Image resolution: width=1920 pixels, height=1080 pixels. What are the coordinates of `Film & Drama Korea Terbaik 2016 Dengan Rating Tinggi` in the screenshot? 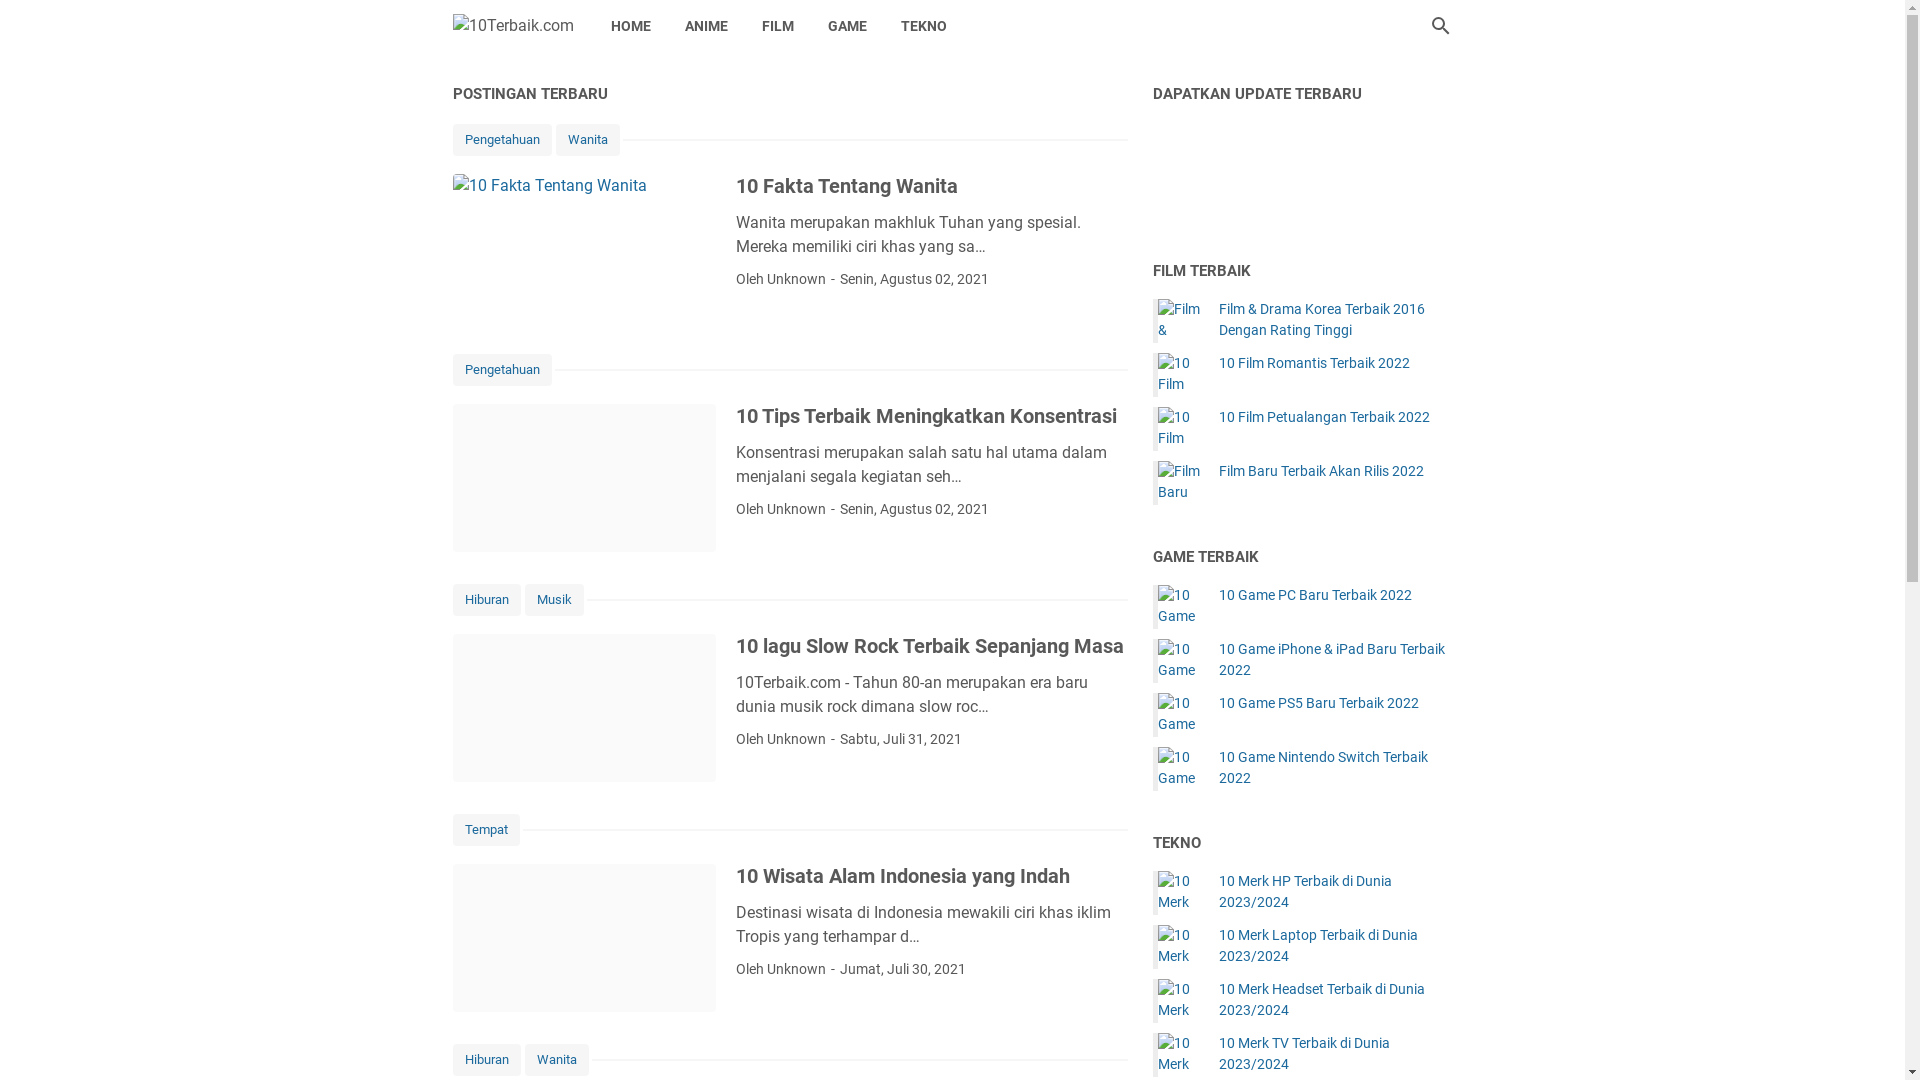 It's located at (1335, 320).